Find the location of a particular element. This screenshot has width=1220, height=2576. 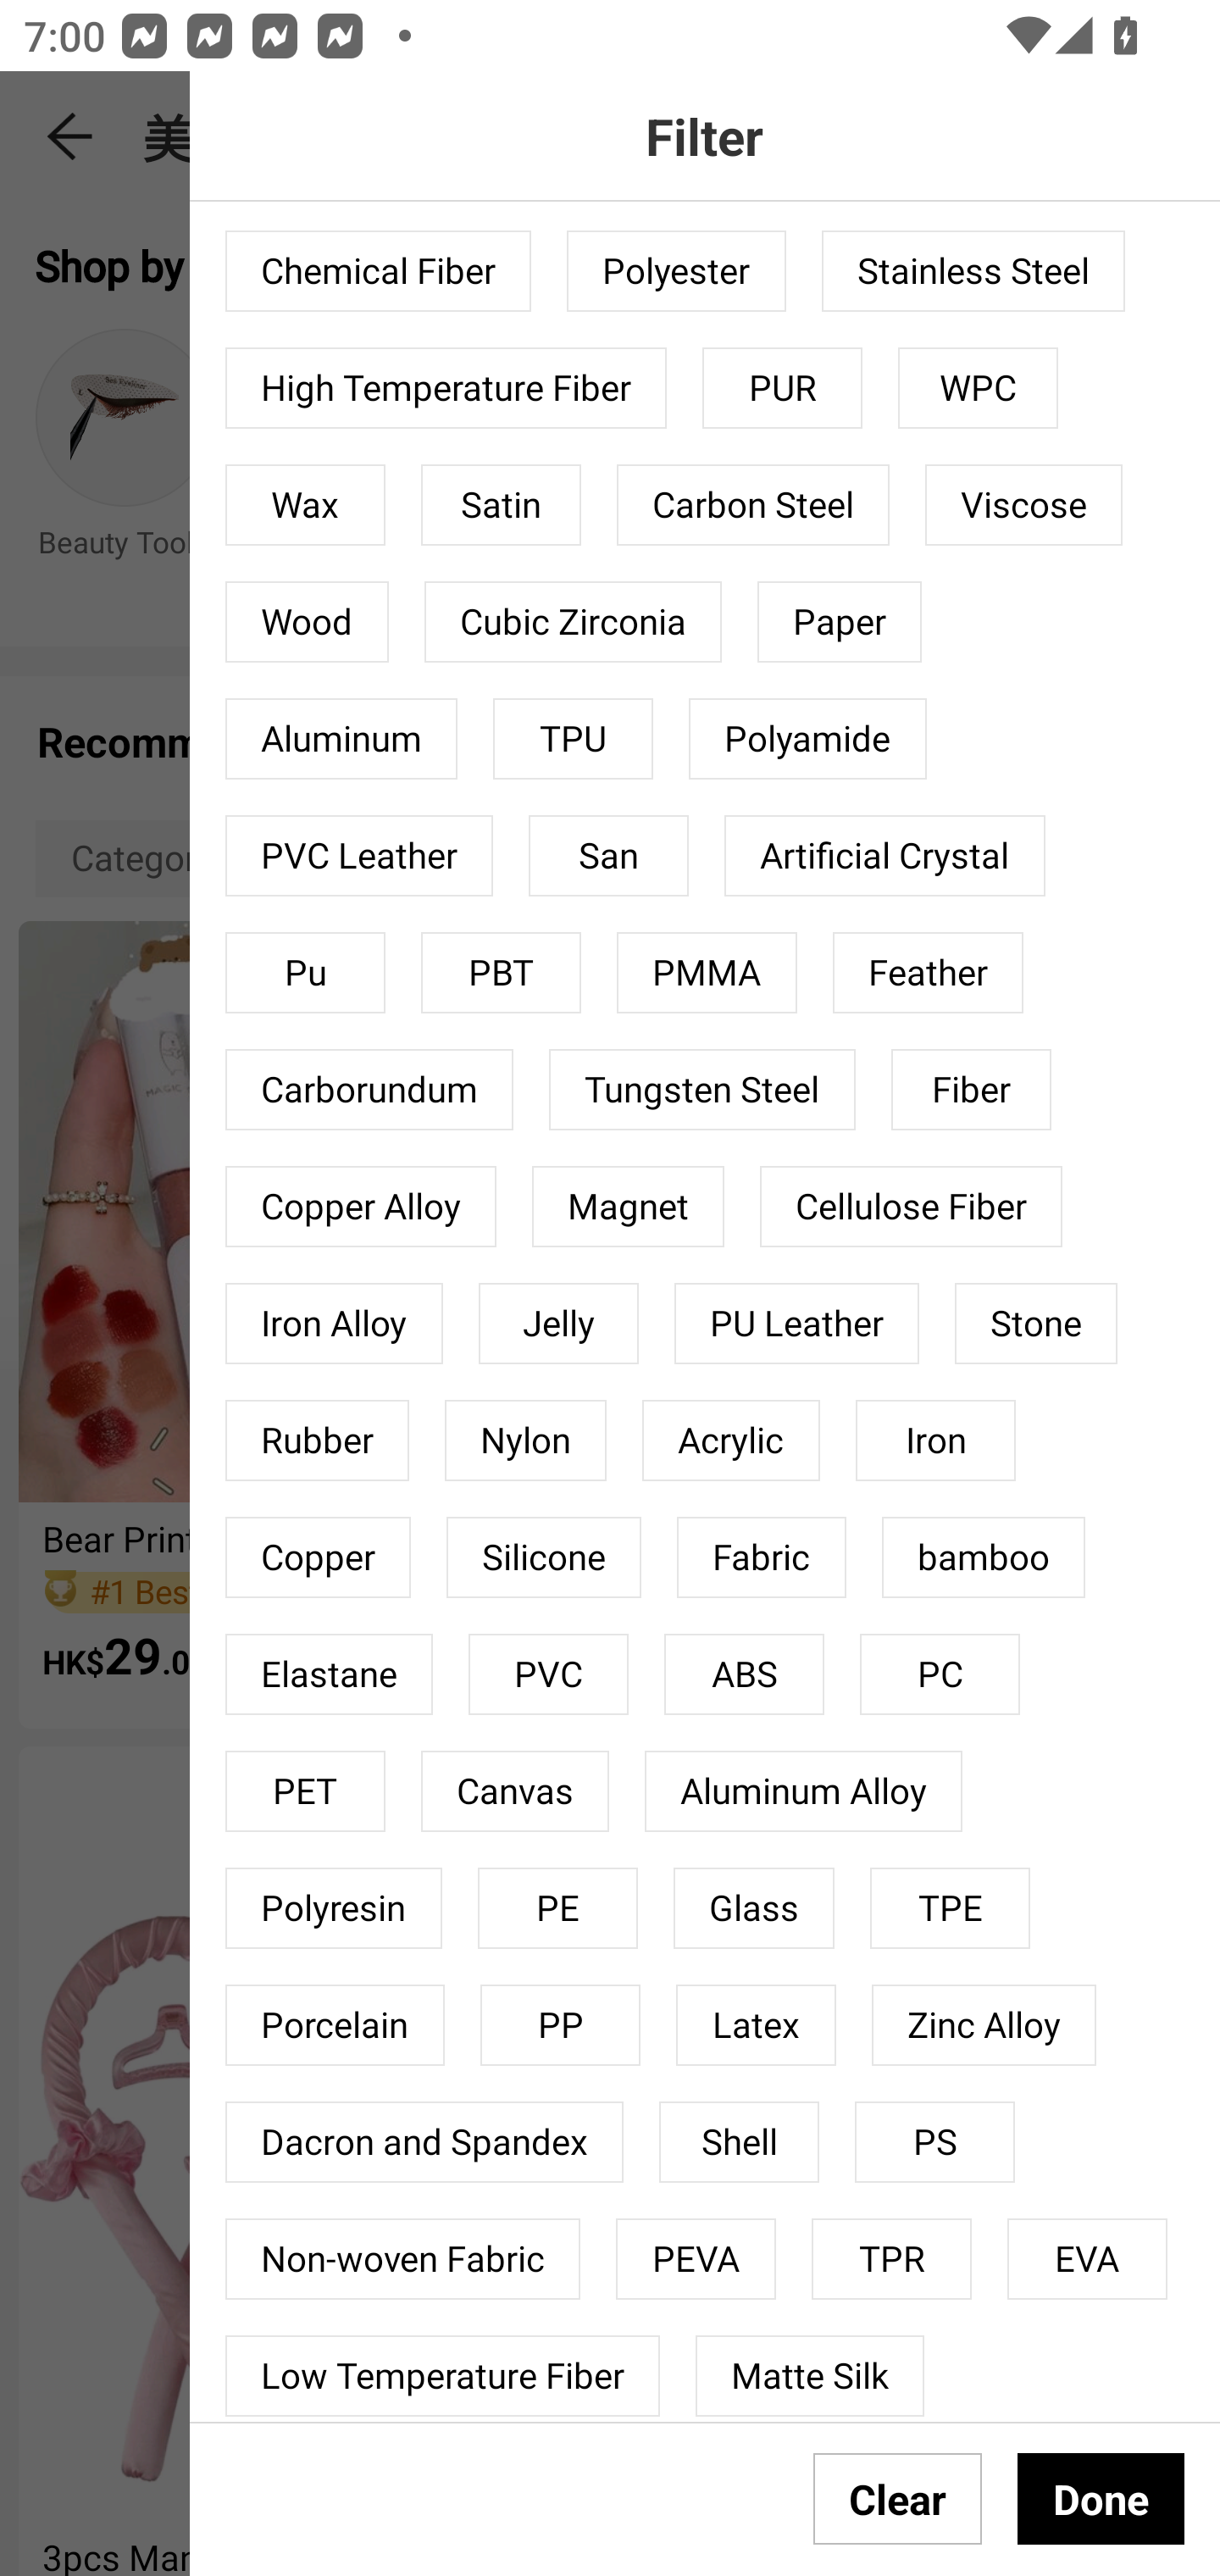

Wood is located at coordinates (307, 622).